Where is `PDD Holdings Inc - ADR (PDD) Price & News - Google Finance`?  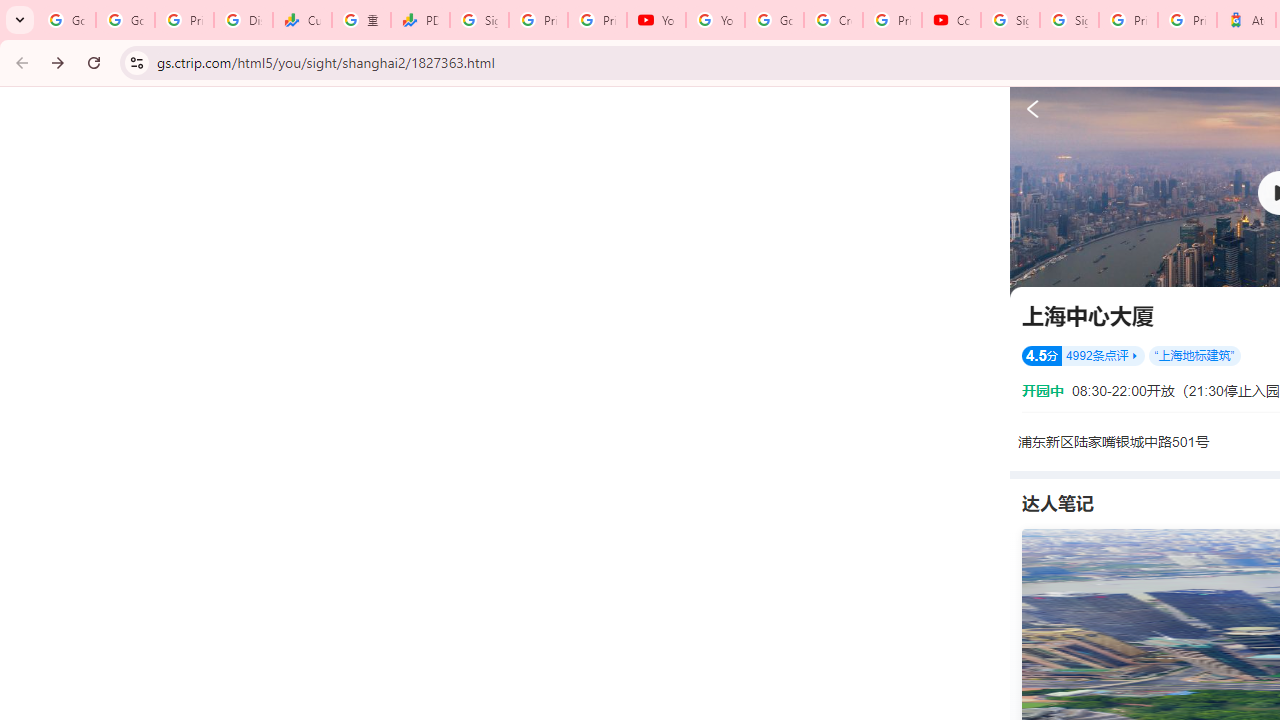
PDD Holdings Inc - ADR (PDD) Price & News - Google Finance is located at coordinates (420, 20).